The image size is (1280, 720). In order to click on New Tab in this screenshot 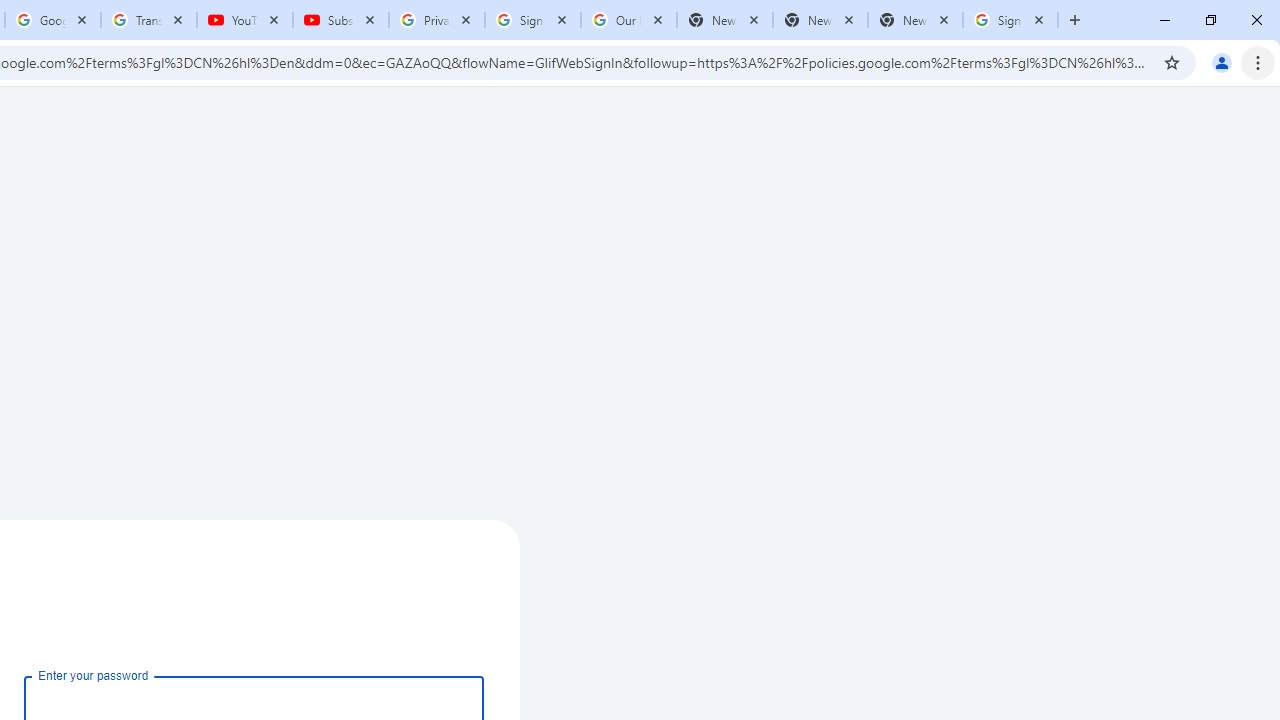, I will do `click(914, 20)`.